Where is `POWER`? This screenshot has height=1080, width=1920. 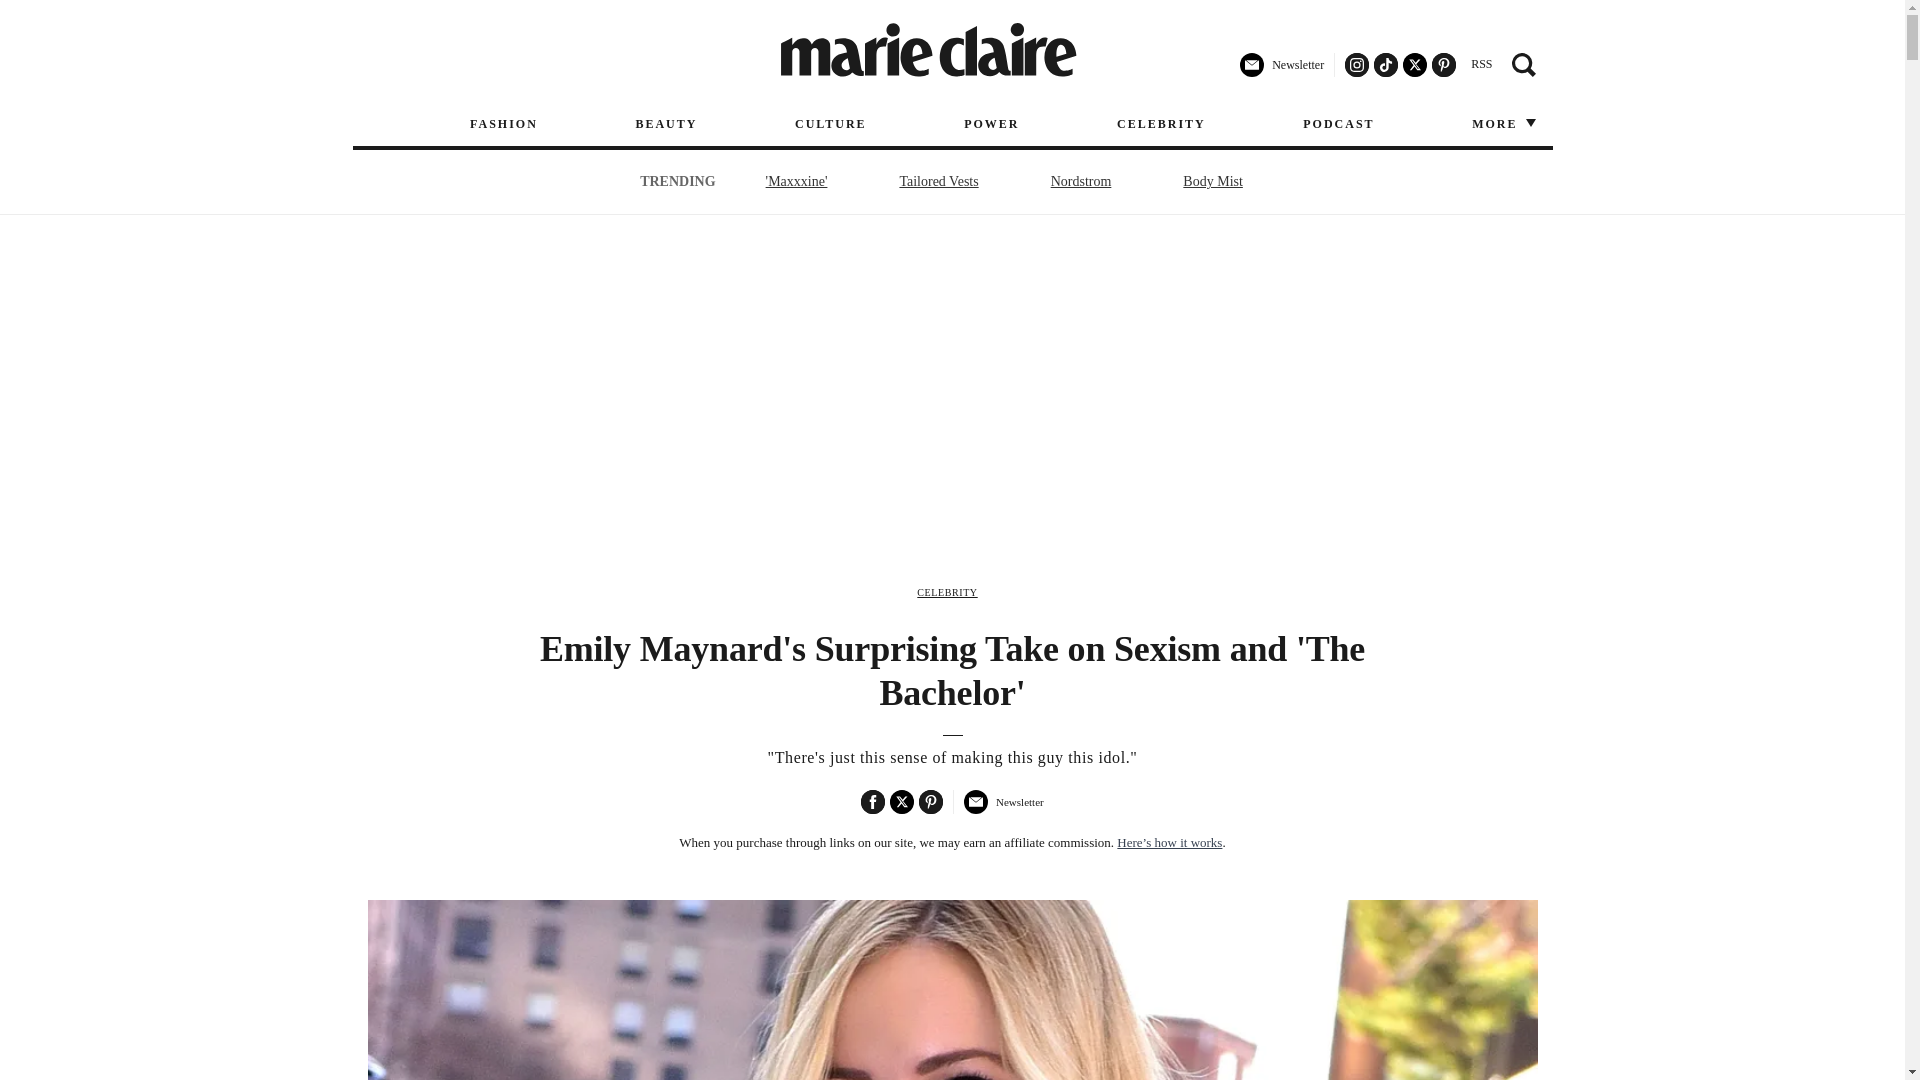 POWER is located at coordinates (991, 124).